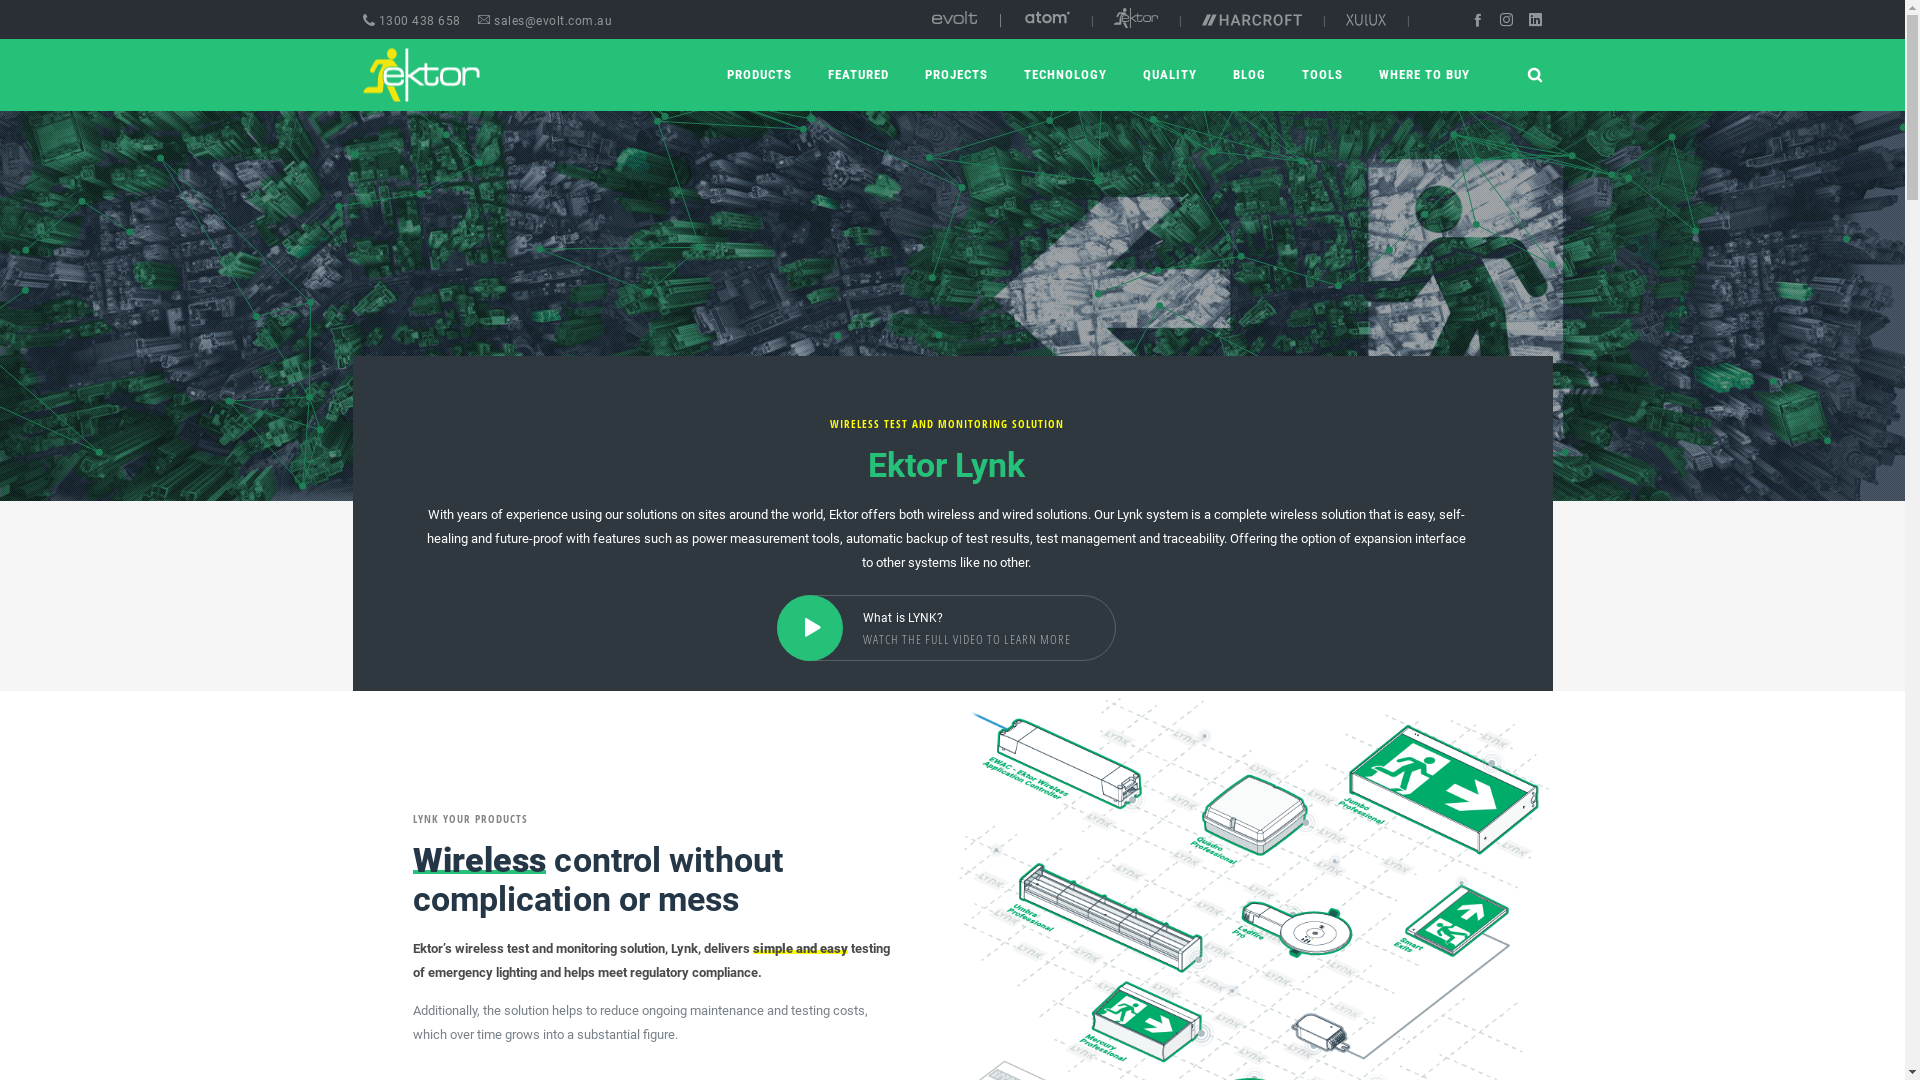  Describe the element at coordinates (545, 21) in the screenshot. I see `sales@evolt.com.au` at that location.